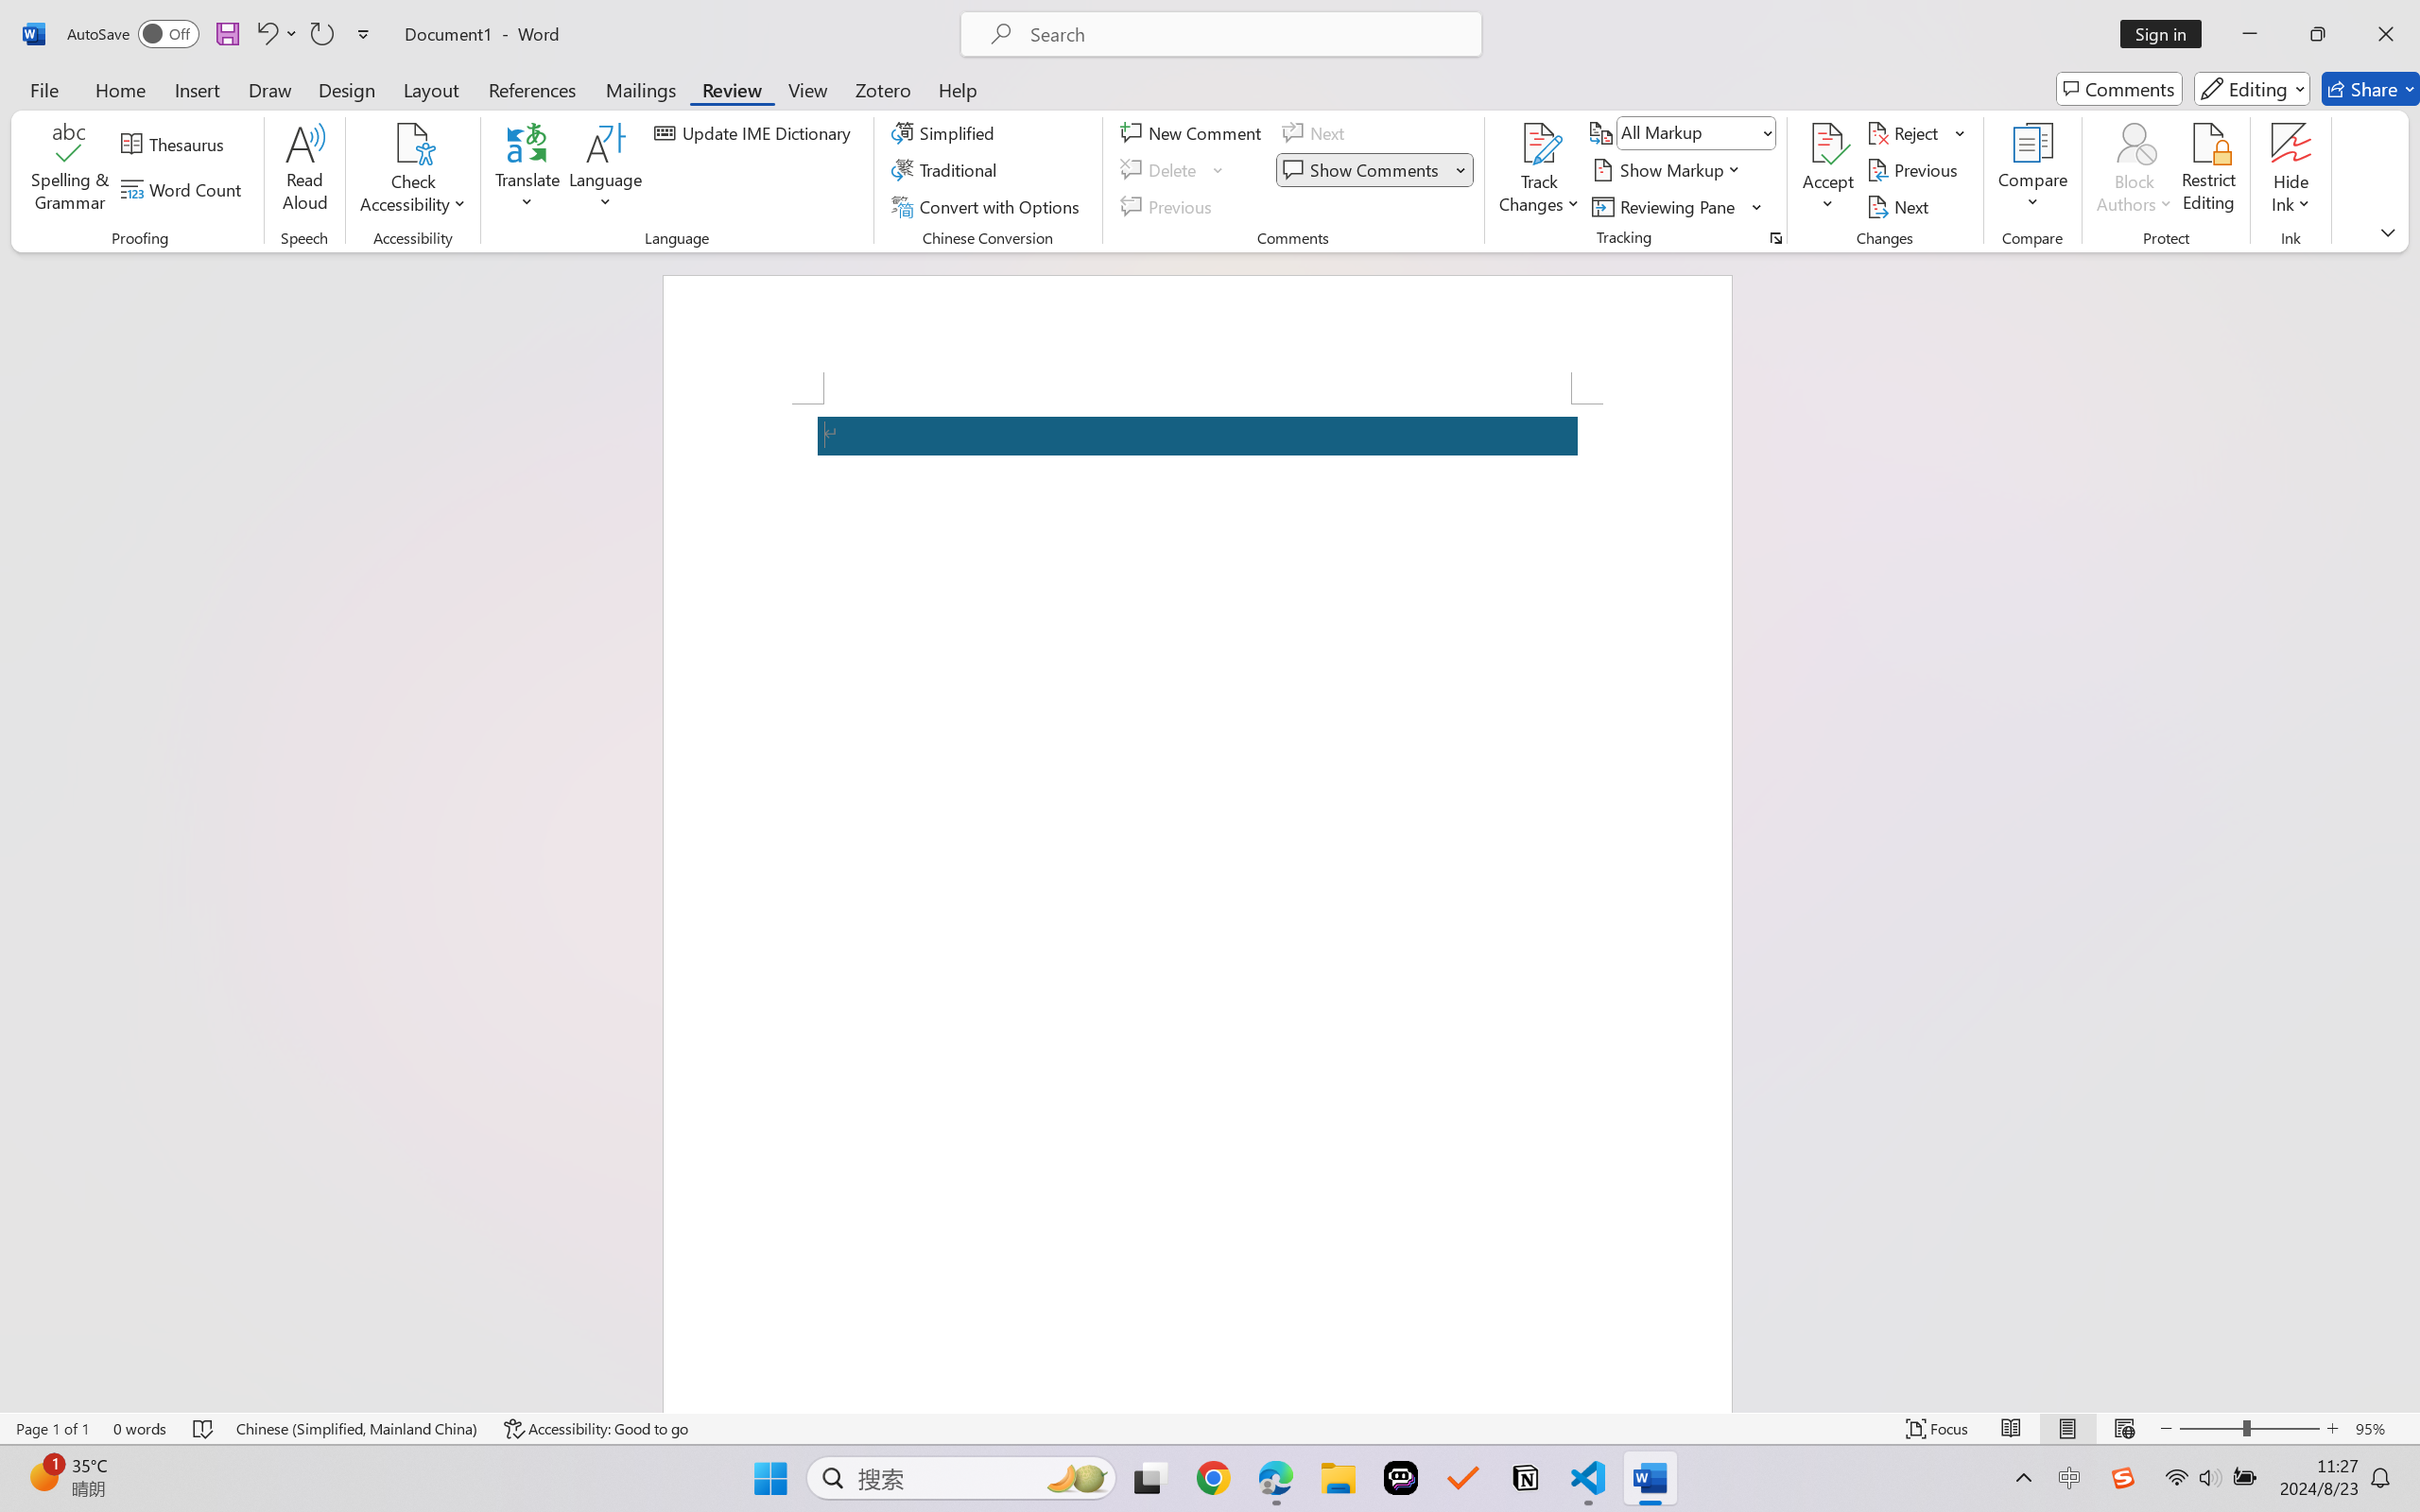 The height and width of the screenshot is (1512, 2420). I want to click on Compare, so click(2034, 170).